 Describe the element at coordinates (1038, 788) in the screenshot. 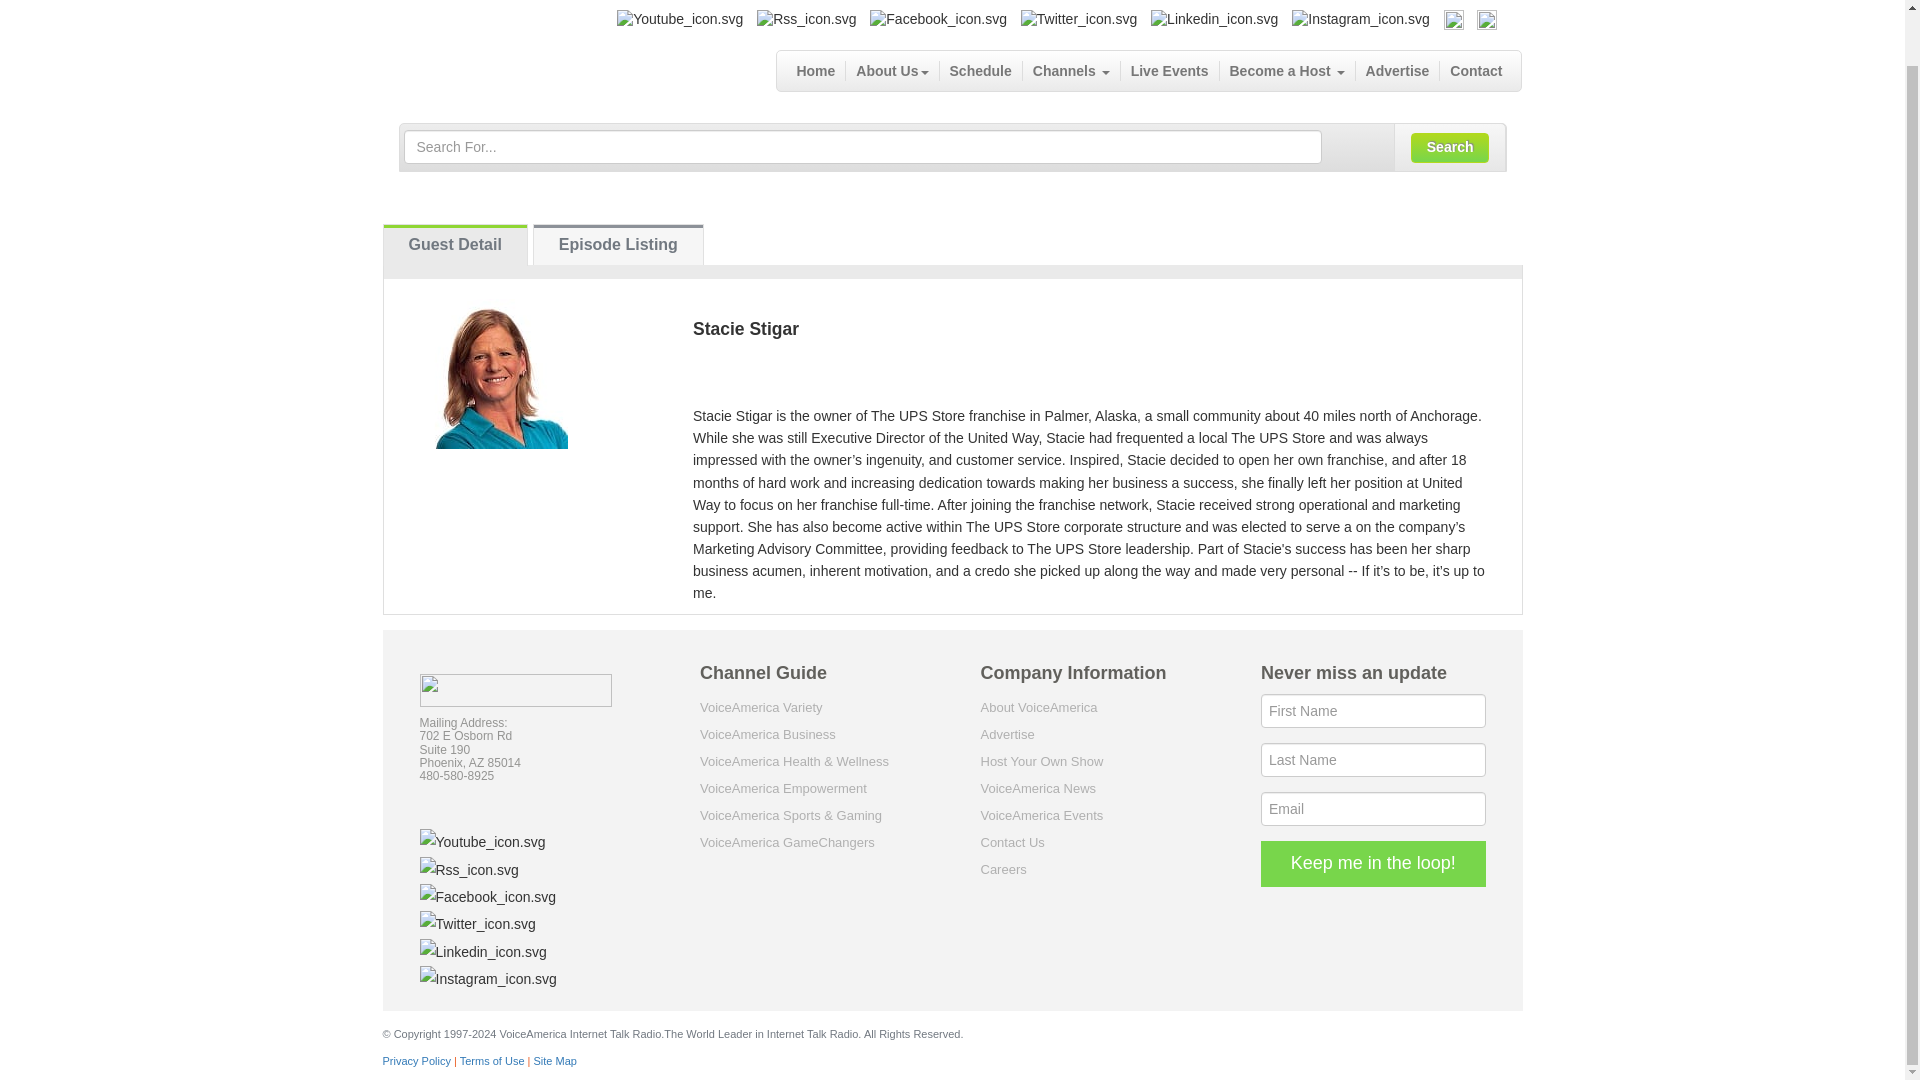

I see `VoiceAmerica News` at that location.